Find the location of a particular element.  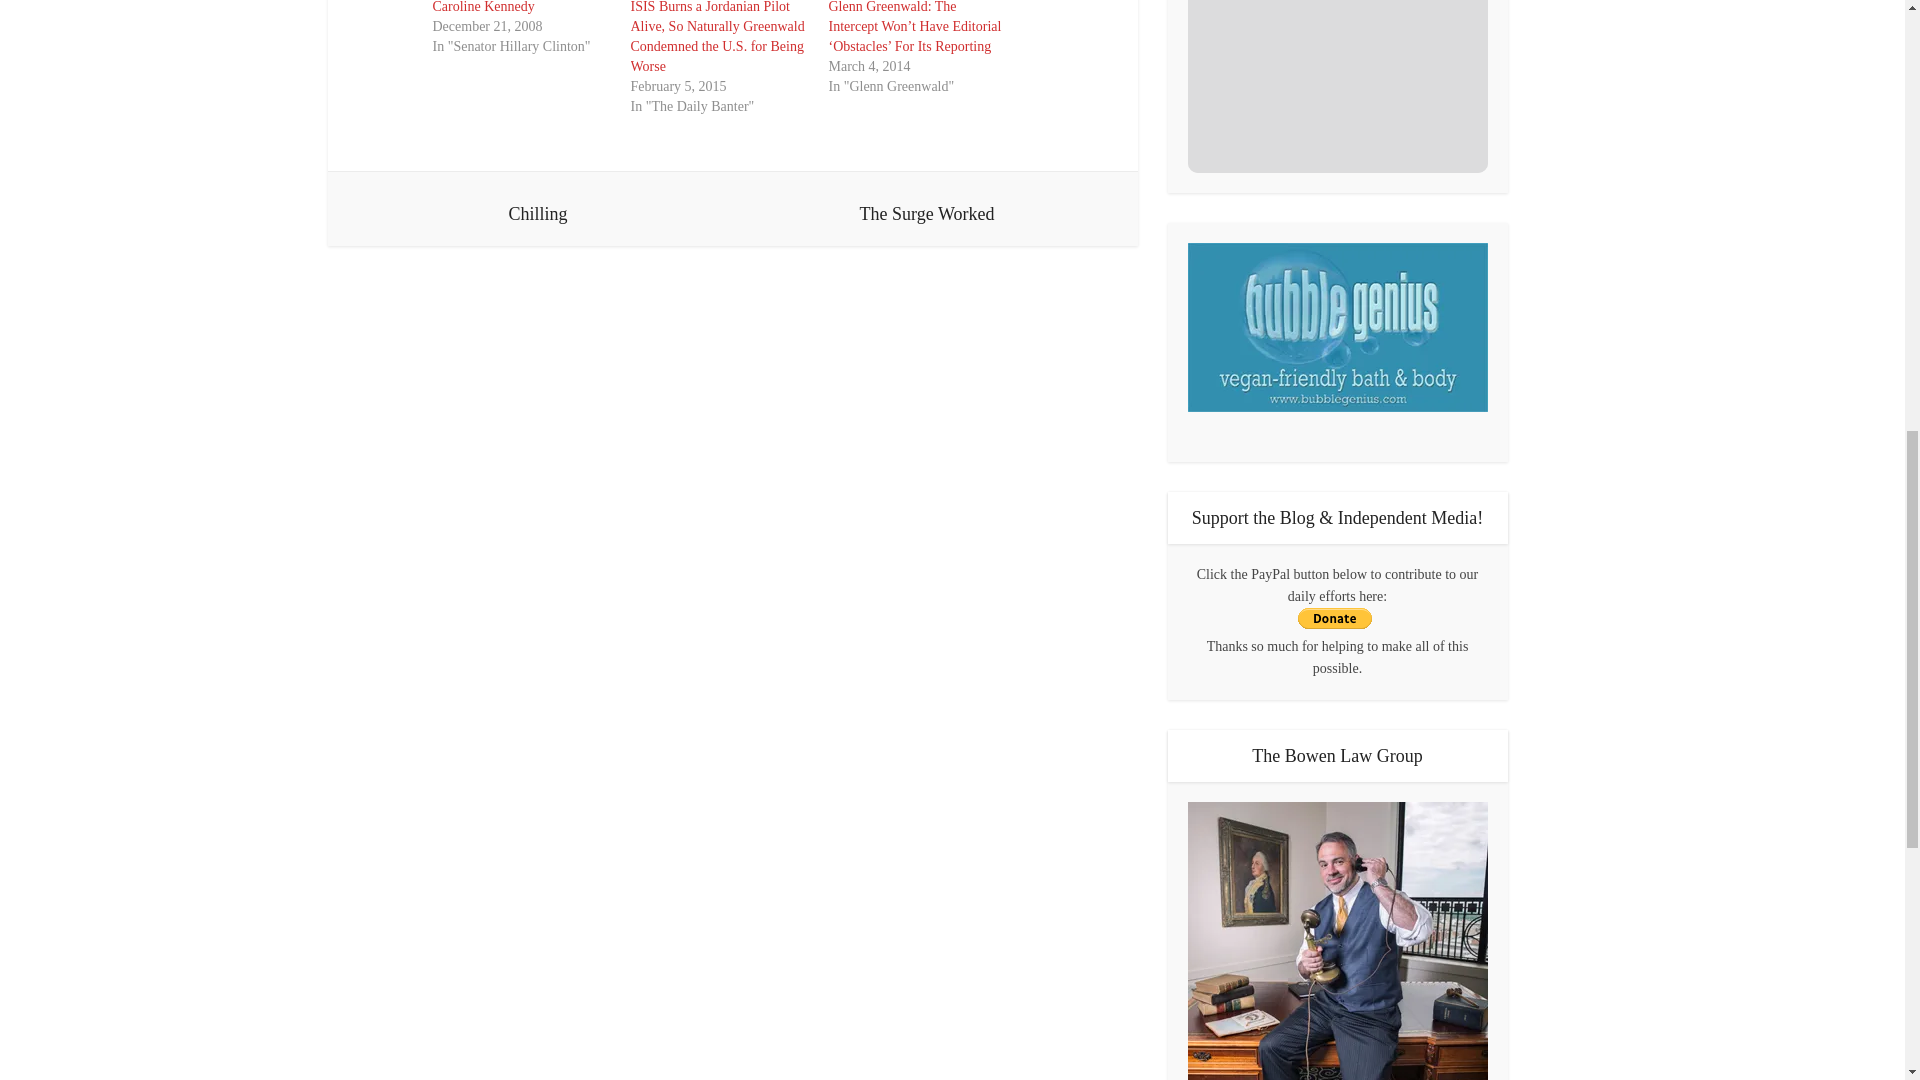

Caroline Kennedy is located at coordinates (482, 7).